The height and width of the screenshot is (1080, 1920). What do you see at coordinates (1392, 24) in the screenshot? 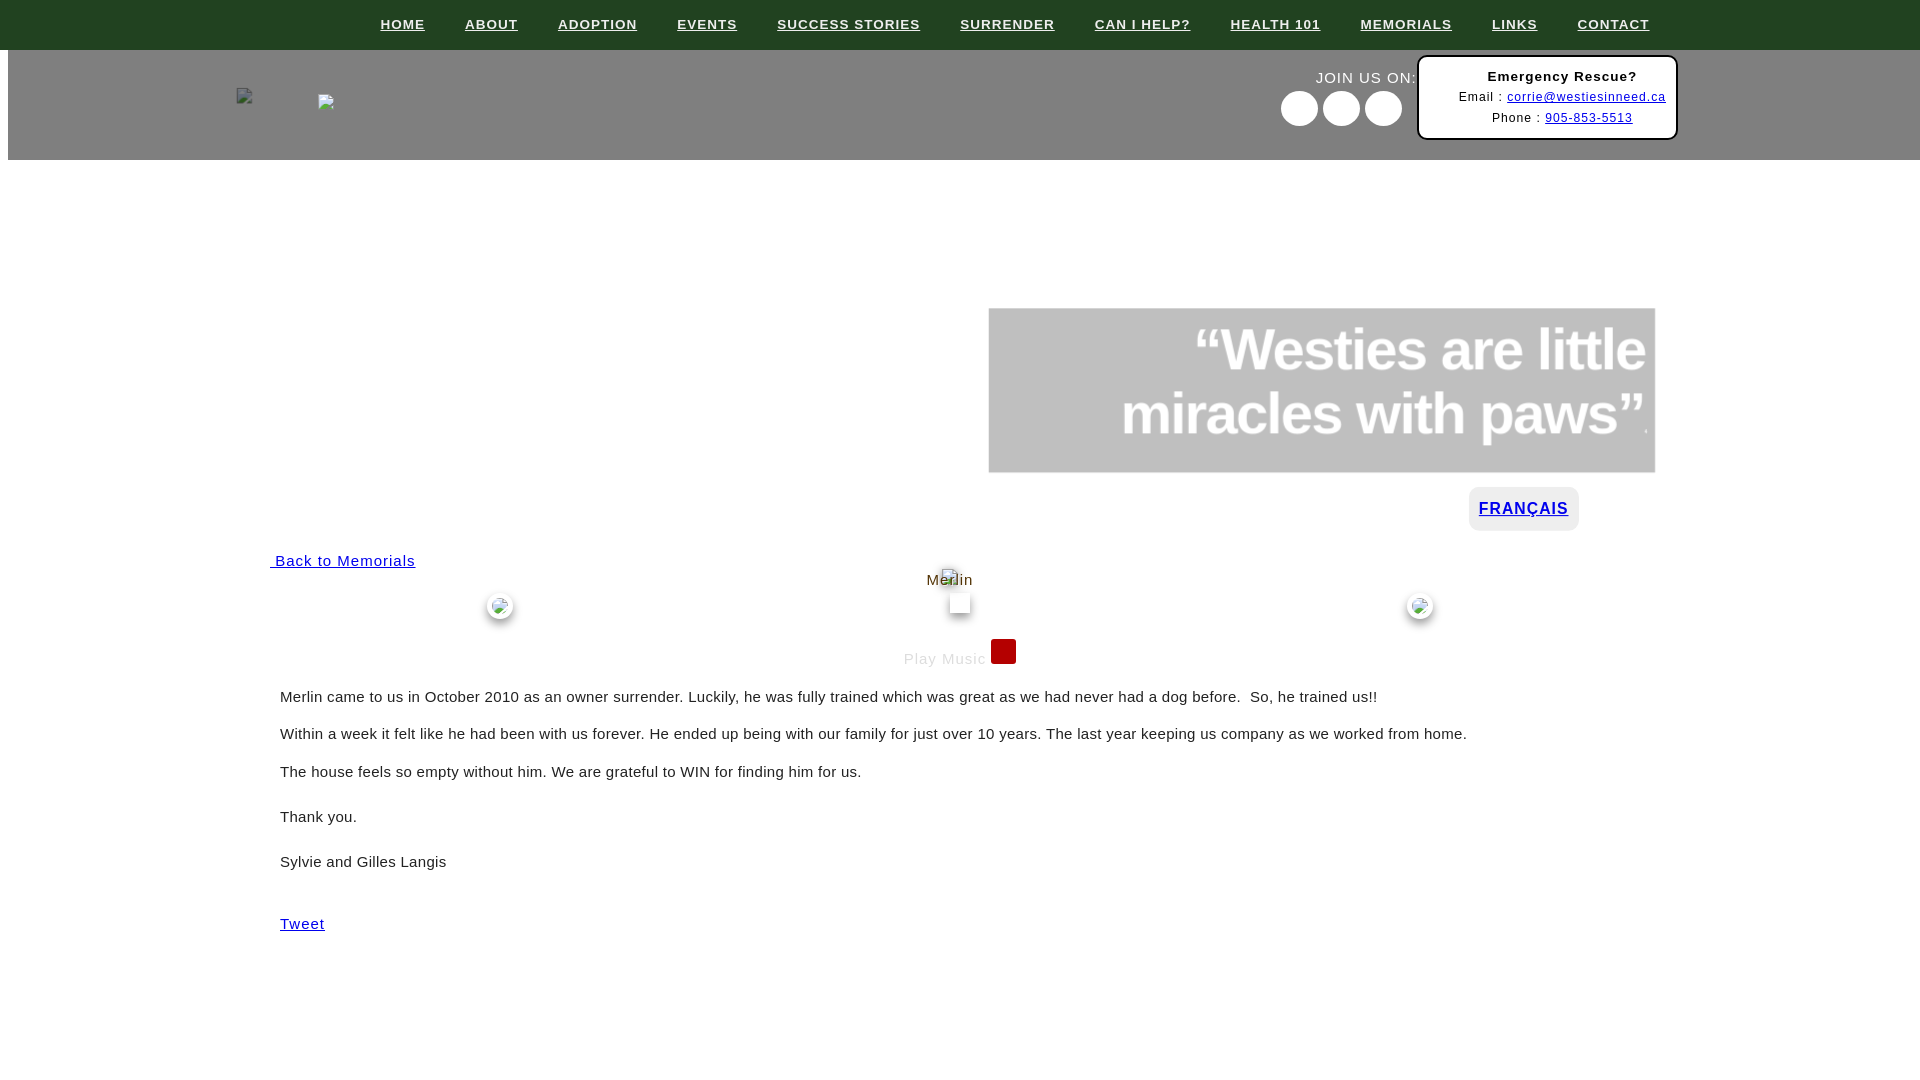
I see `MEMORIALS` at bounding box center [1392, 24].